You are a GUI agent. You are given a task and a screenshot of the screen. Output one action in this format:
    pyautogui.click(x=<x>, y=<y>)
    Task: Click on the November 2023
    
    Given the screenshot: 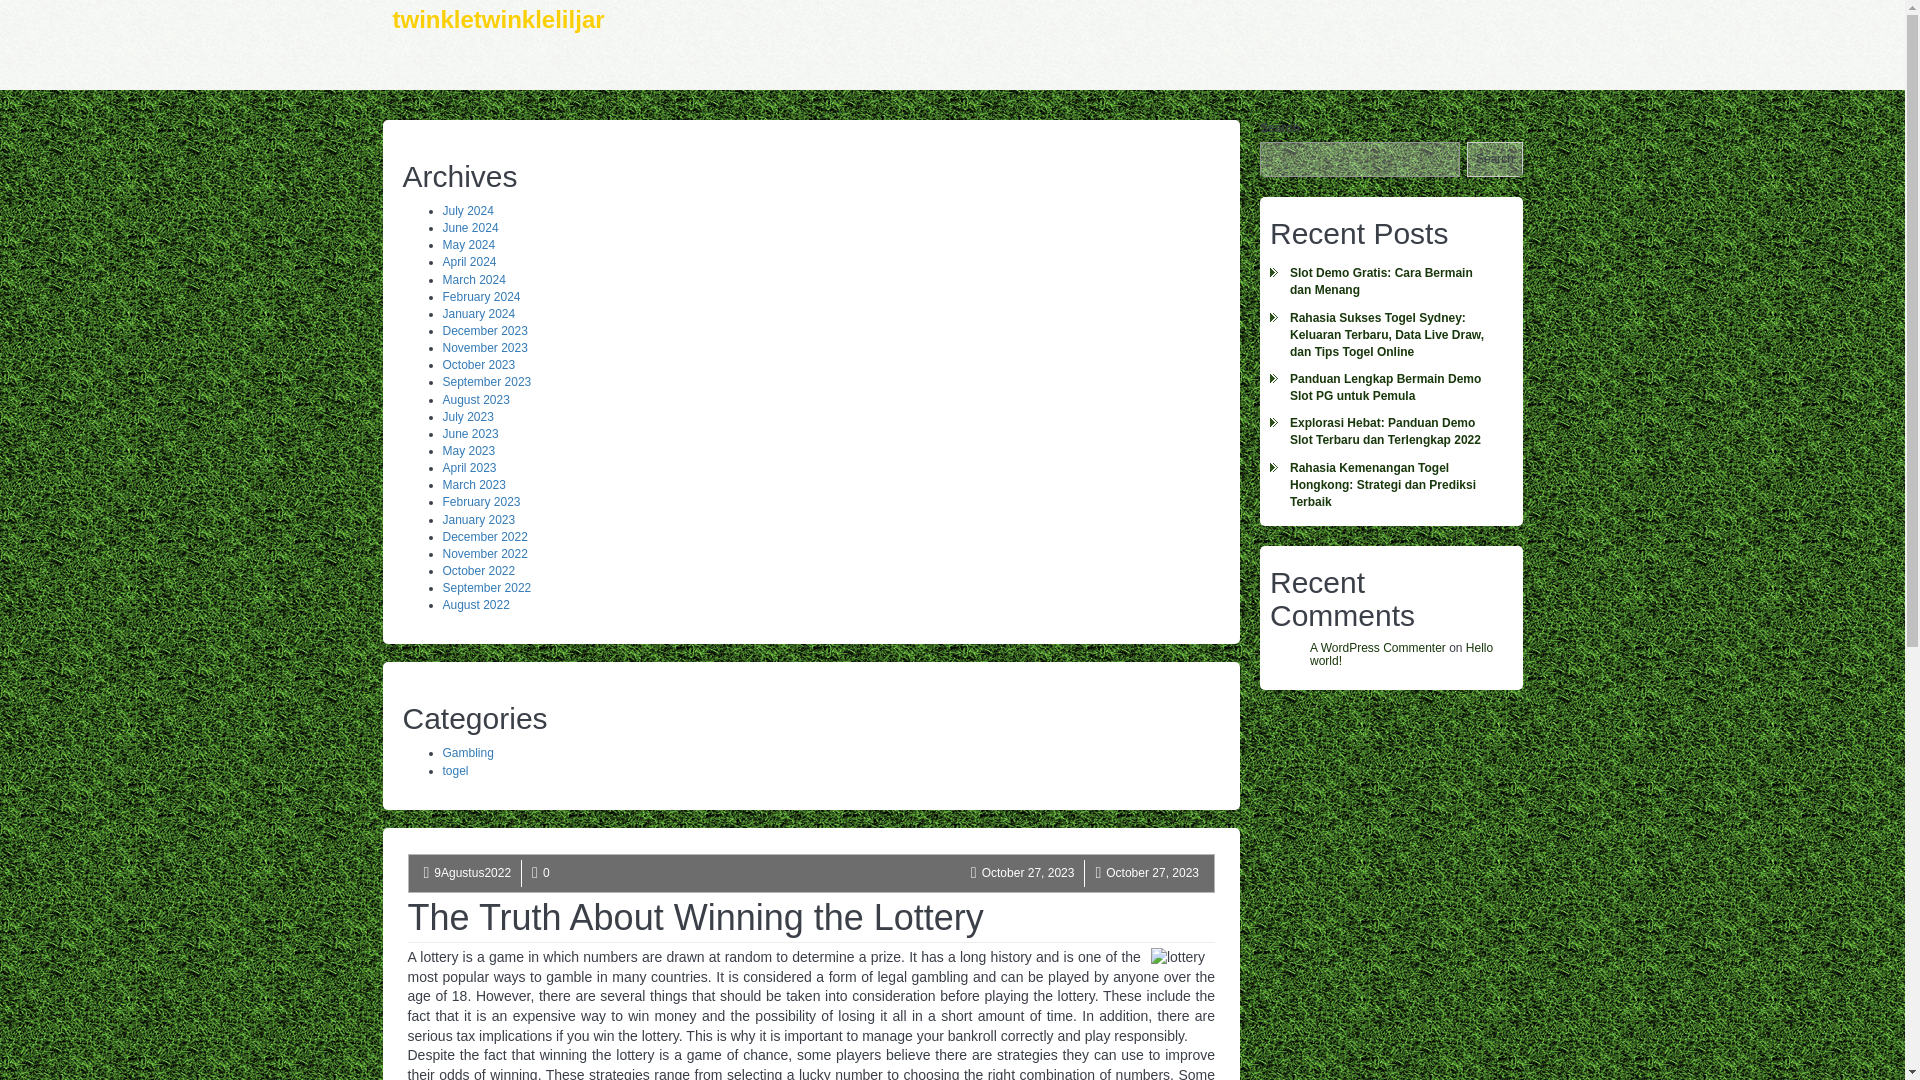 What is the action you would take?
    pyautogui.click(x=484, y=348)
    